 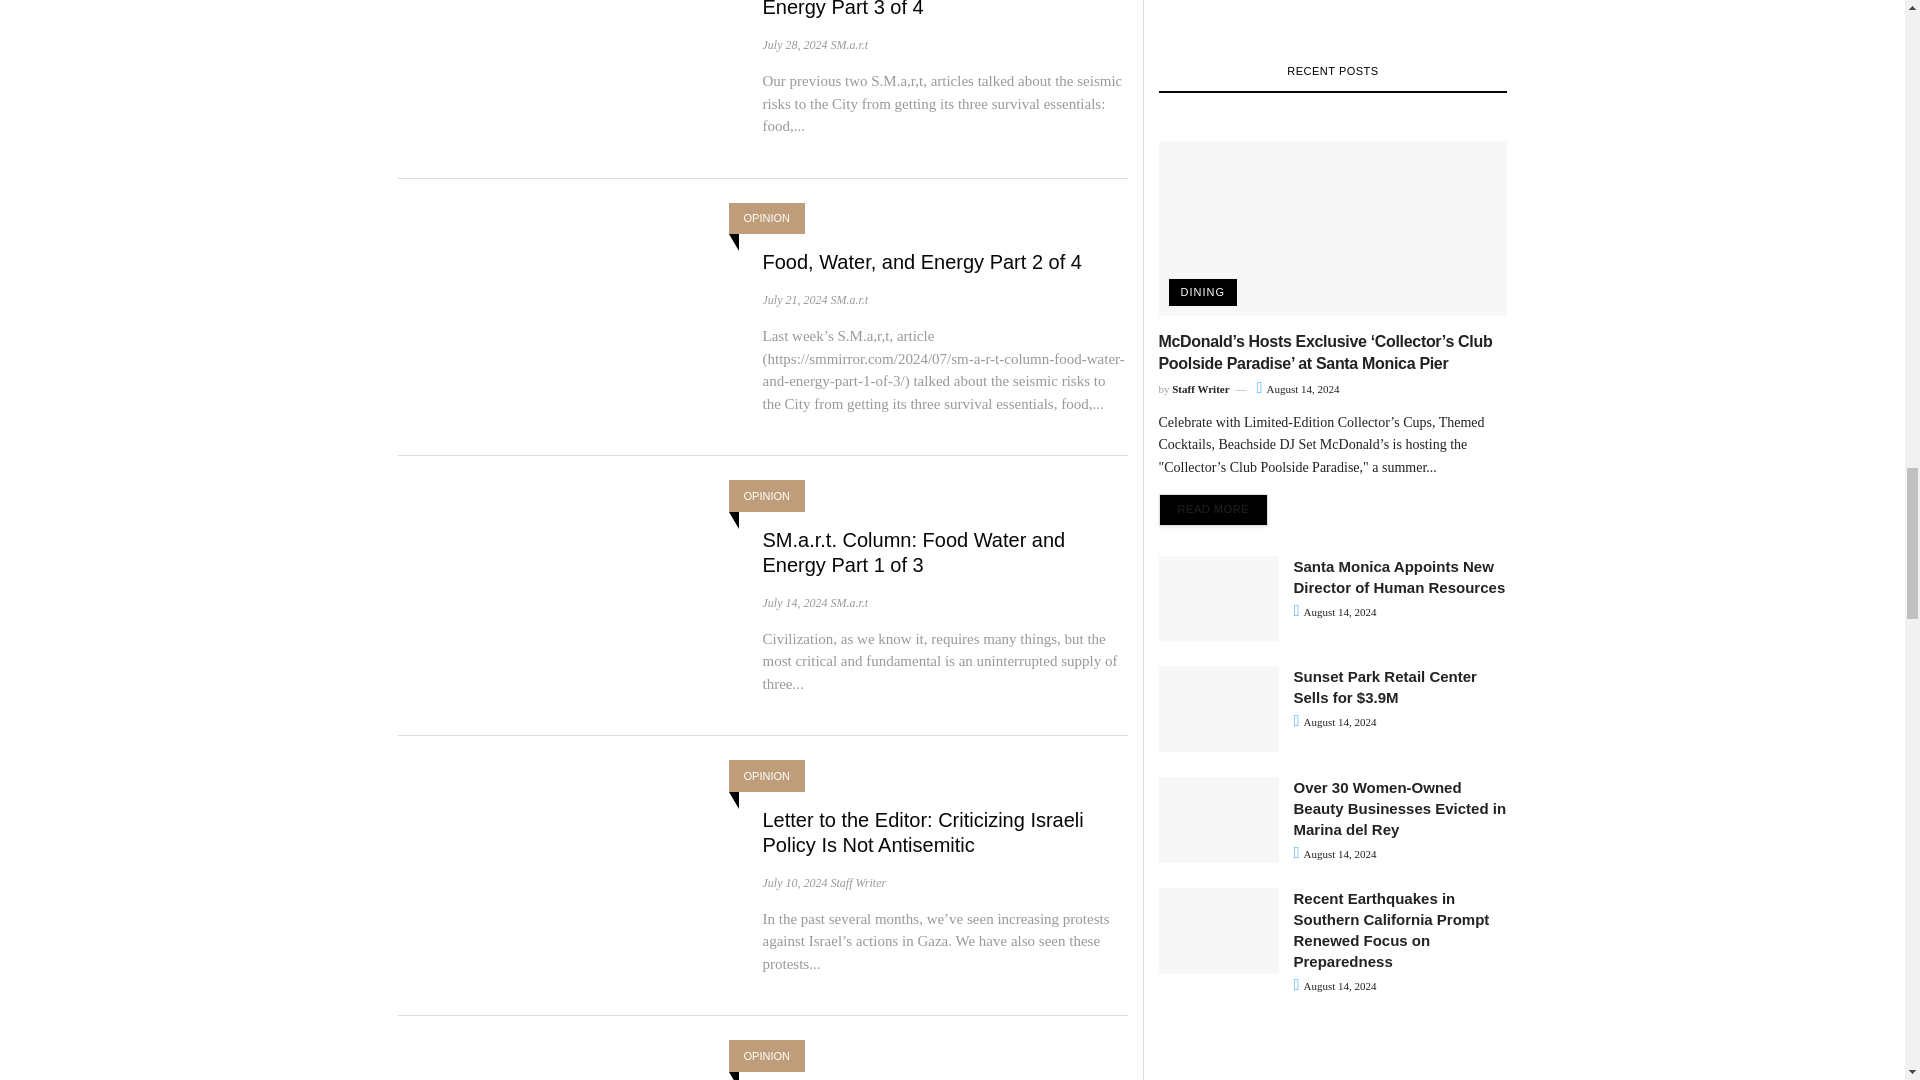 What do you see at coordinates (848, 299) in the screenshot?
I see `Posts by SM.a.r.t` at bounding box center [848, 299].